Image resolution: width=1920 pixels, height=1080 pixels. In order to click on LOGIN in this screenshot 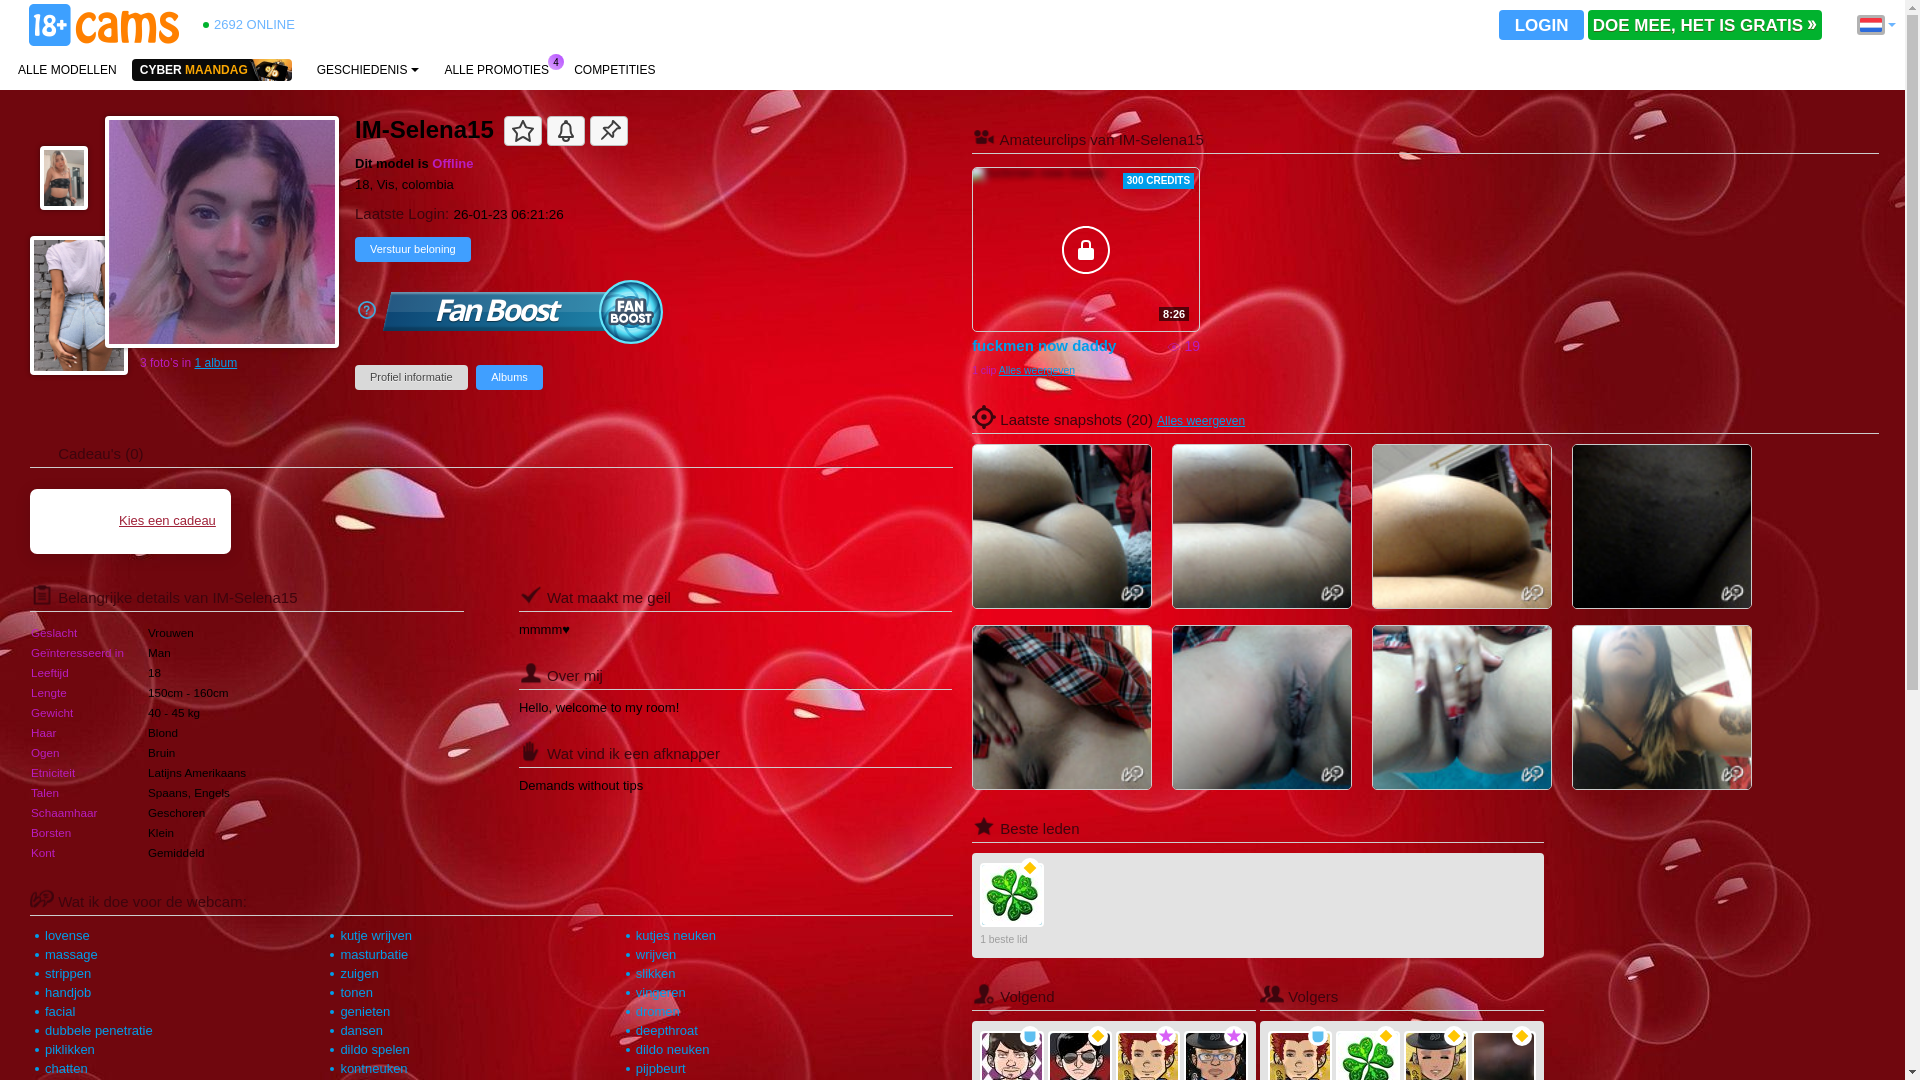, I will do `click(1542, 25)`.